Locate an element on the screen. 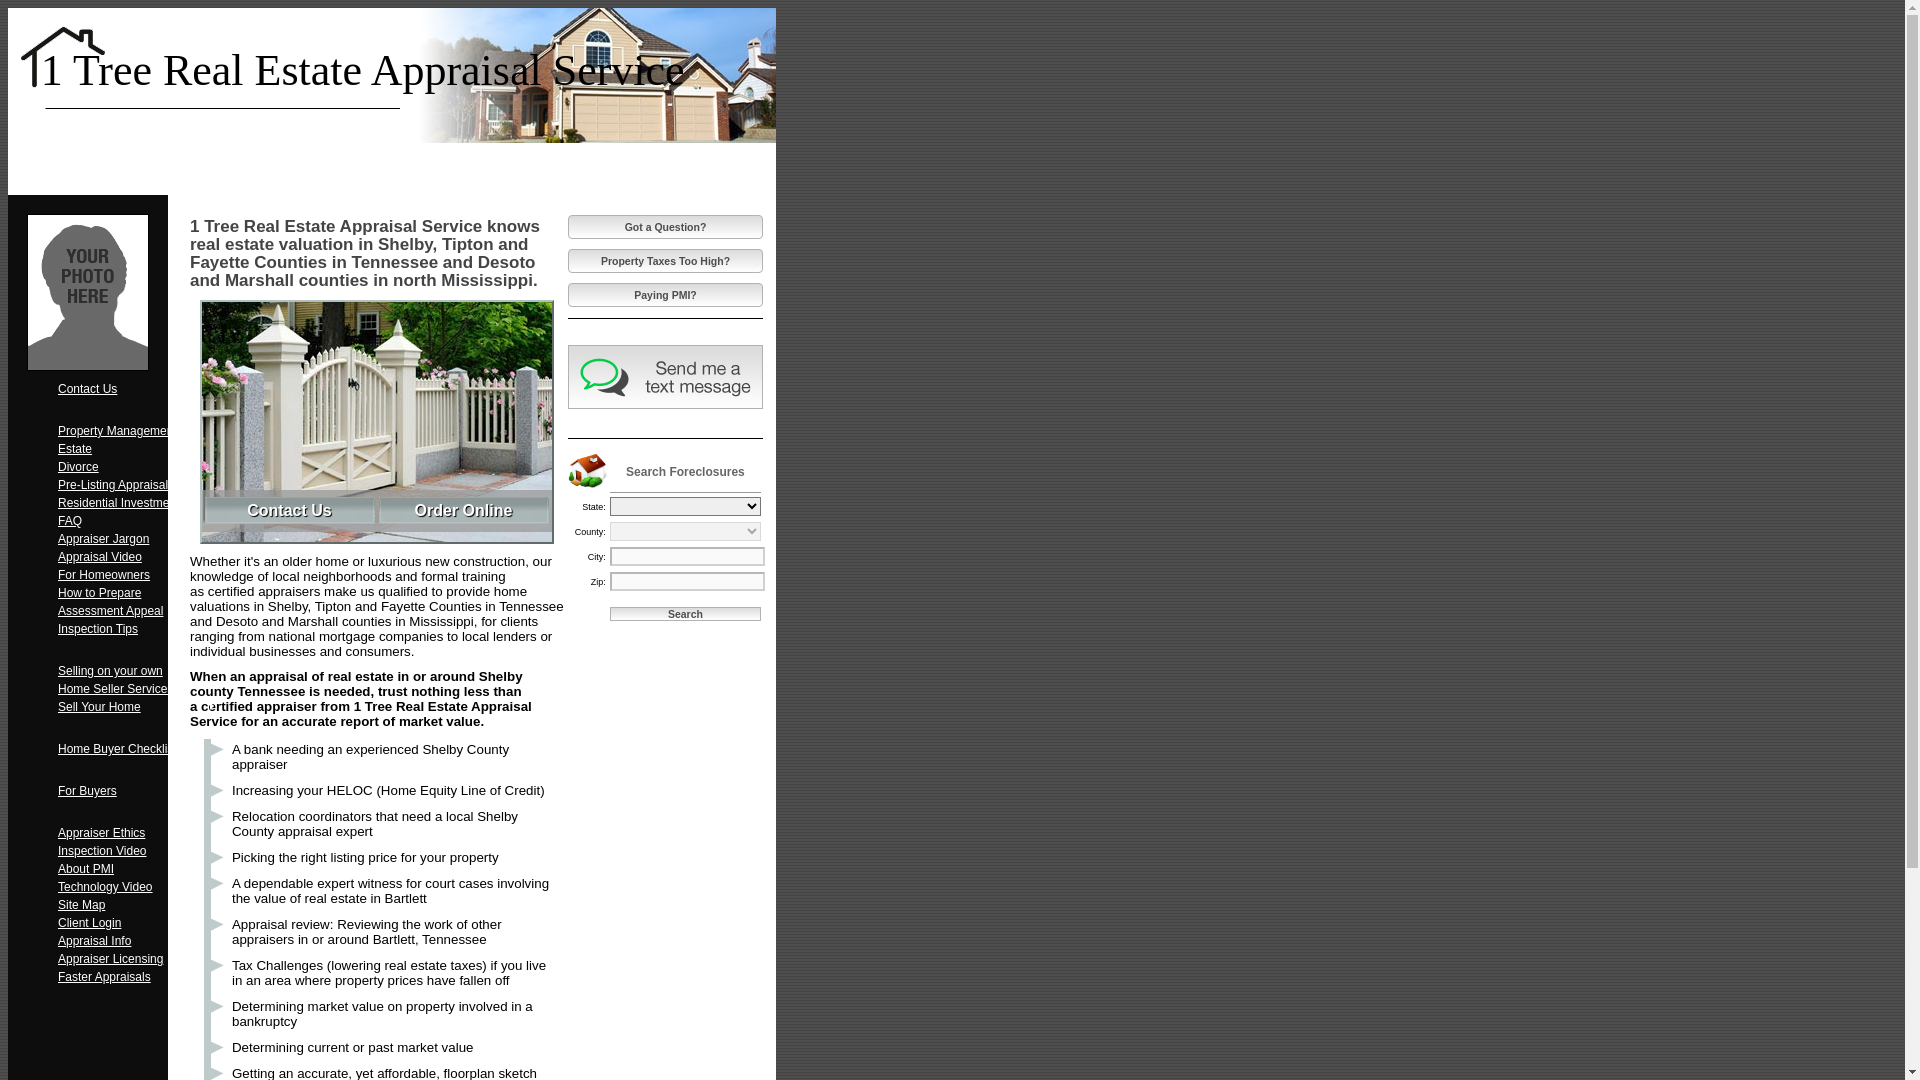 The image size is (1920, 1080). Site Map is located at coordinates (138, 905).